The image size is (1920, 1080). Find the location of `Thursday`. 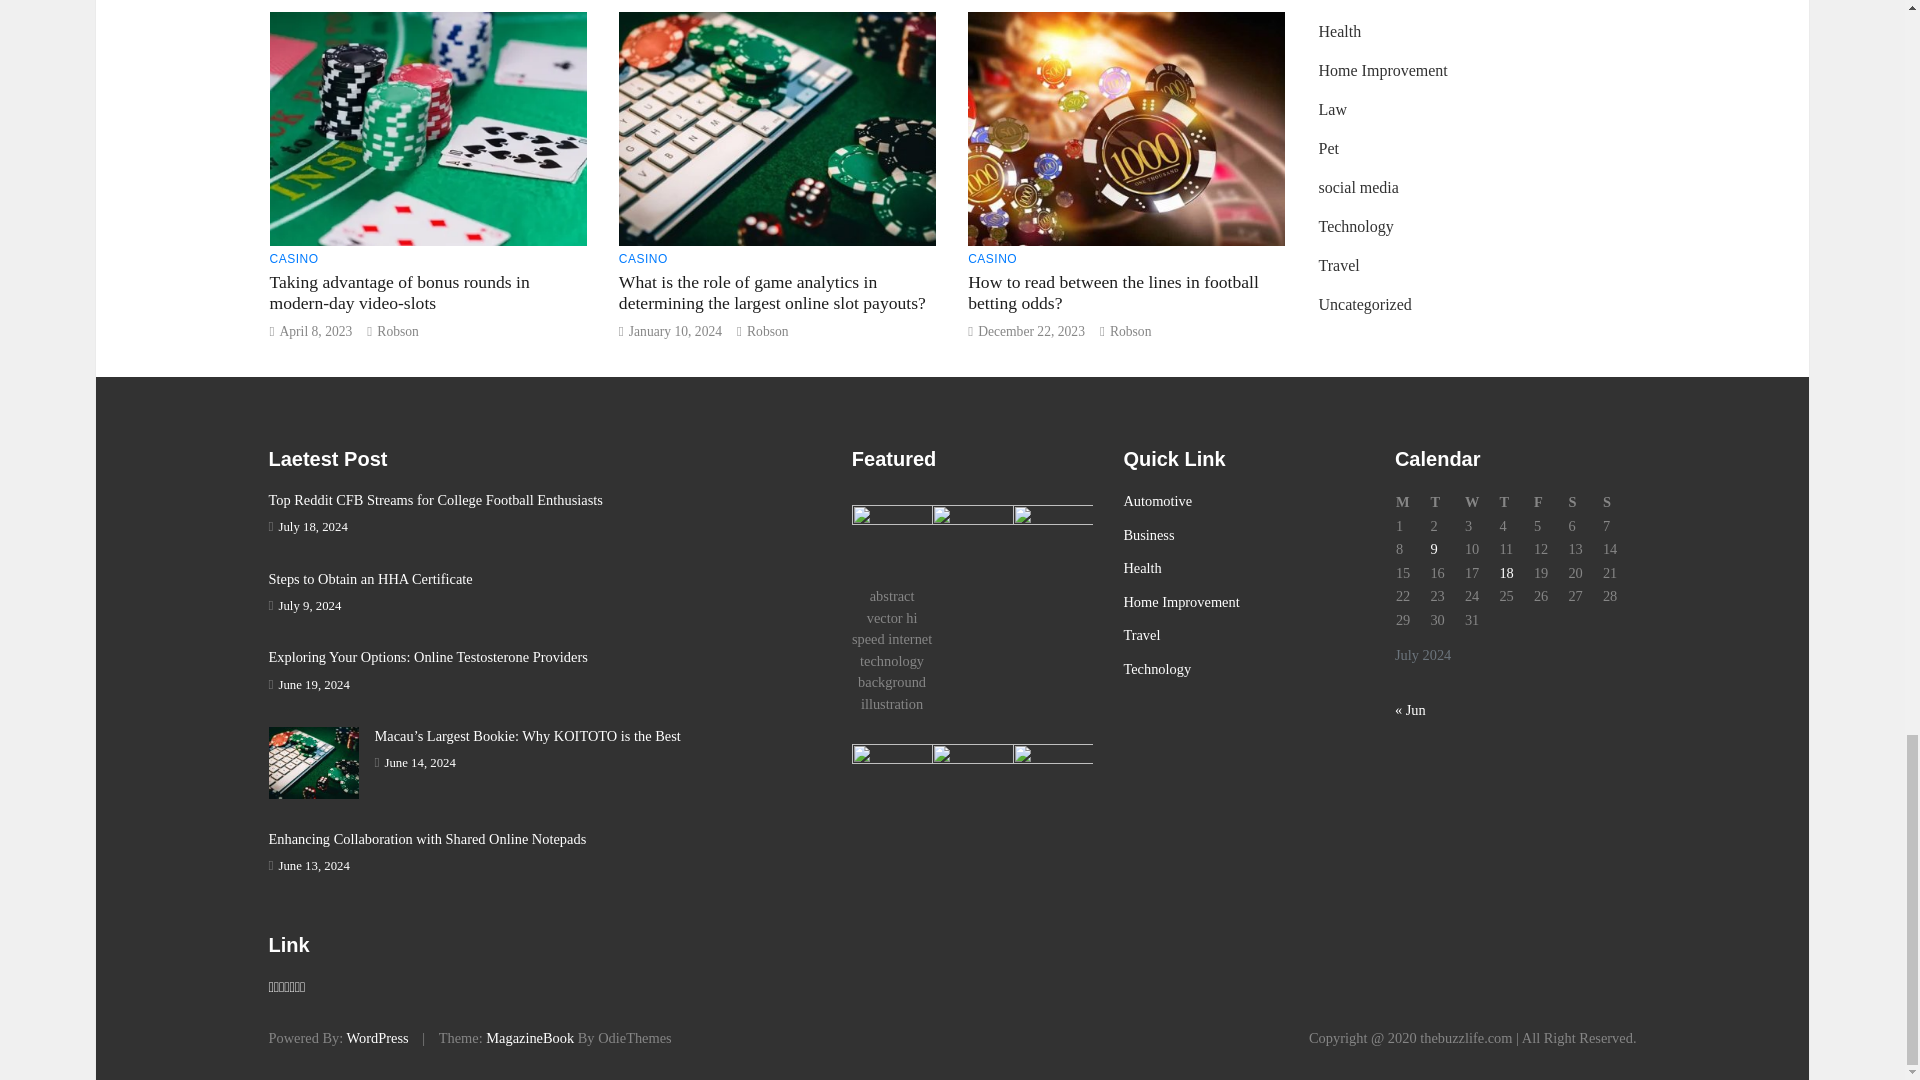

Thursday is located at coordinates (1514, 503).